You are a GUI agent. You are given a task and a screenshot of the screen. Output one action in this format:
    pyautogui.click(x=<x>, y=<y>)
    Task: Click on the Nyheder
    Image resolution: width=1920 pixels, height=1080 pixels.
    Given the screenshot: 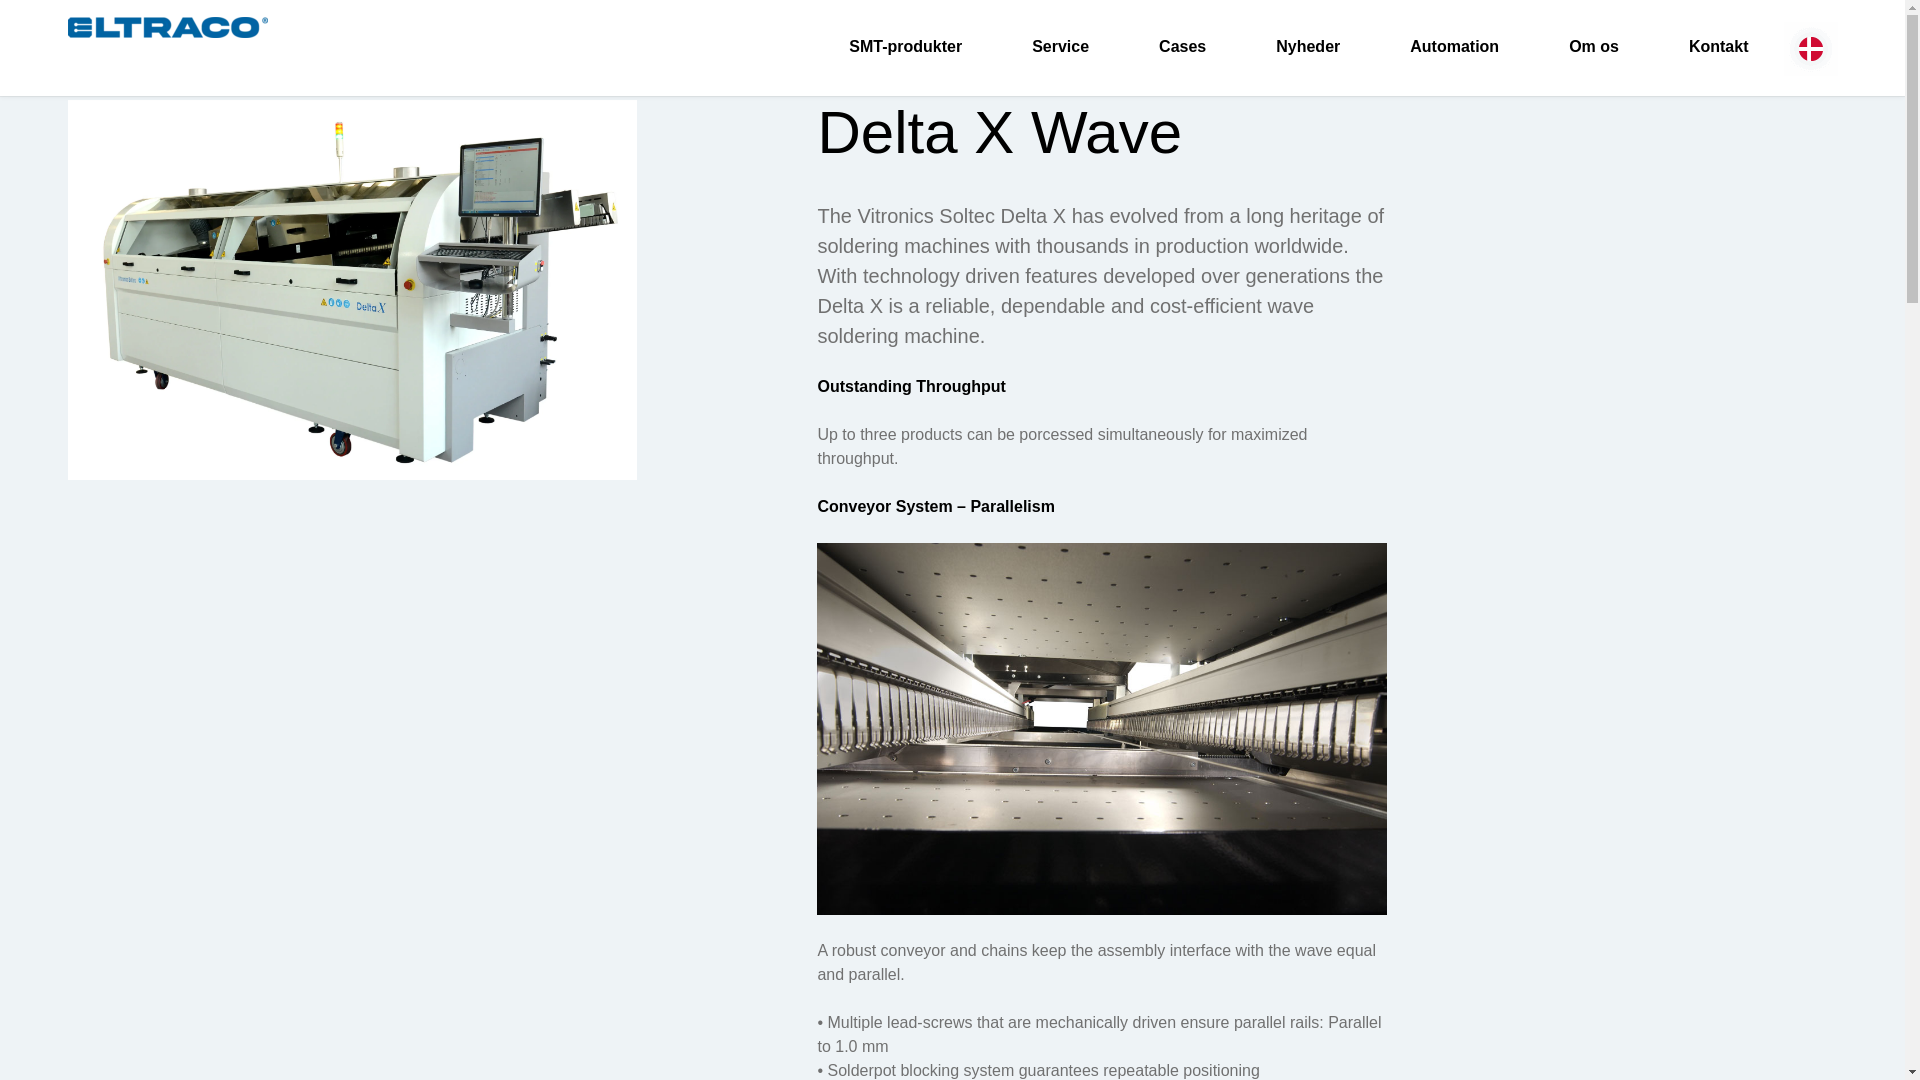 What is the action you would take?
    pyautogui.click(x=1307, y=46)
    